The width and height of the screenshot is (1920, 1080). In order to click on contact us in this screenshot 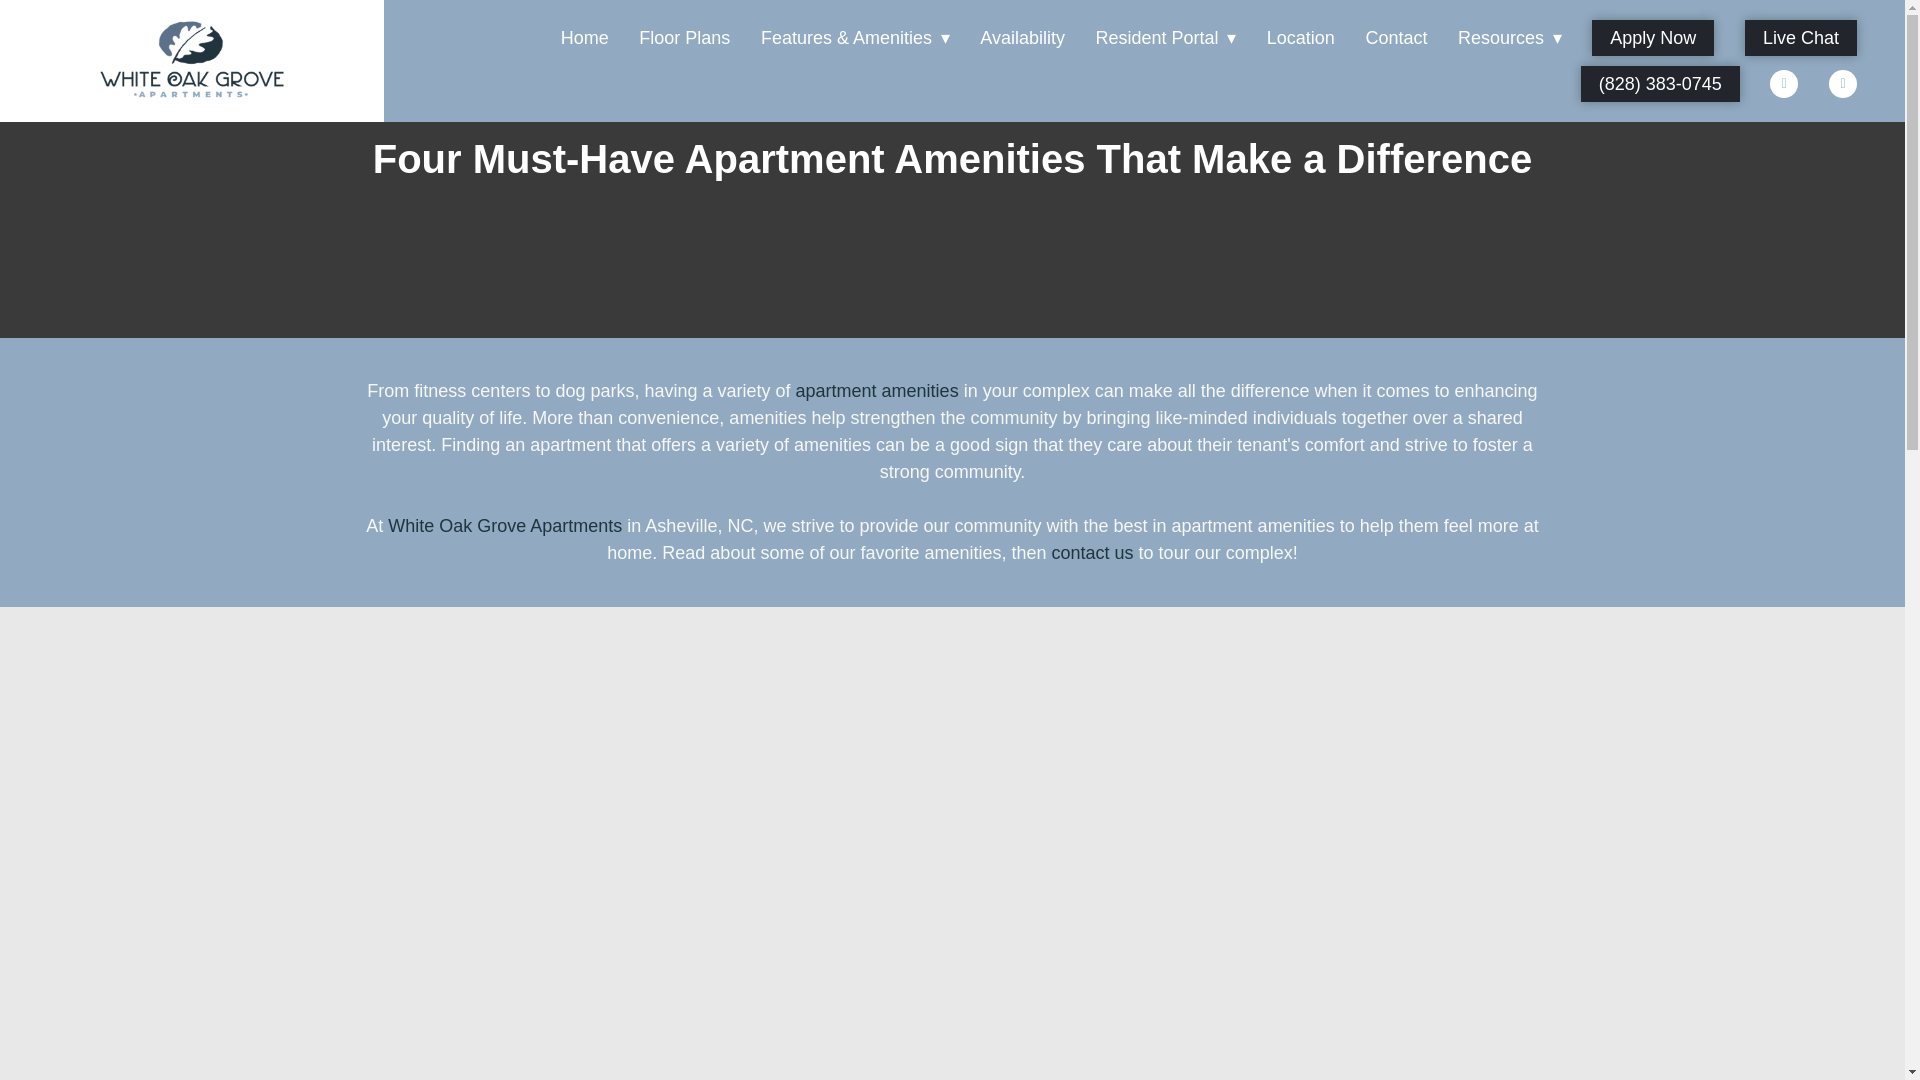, I will do `click(1093, 552)`.